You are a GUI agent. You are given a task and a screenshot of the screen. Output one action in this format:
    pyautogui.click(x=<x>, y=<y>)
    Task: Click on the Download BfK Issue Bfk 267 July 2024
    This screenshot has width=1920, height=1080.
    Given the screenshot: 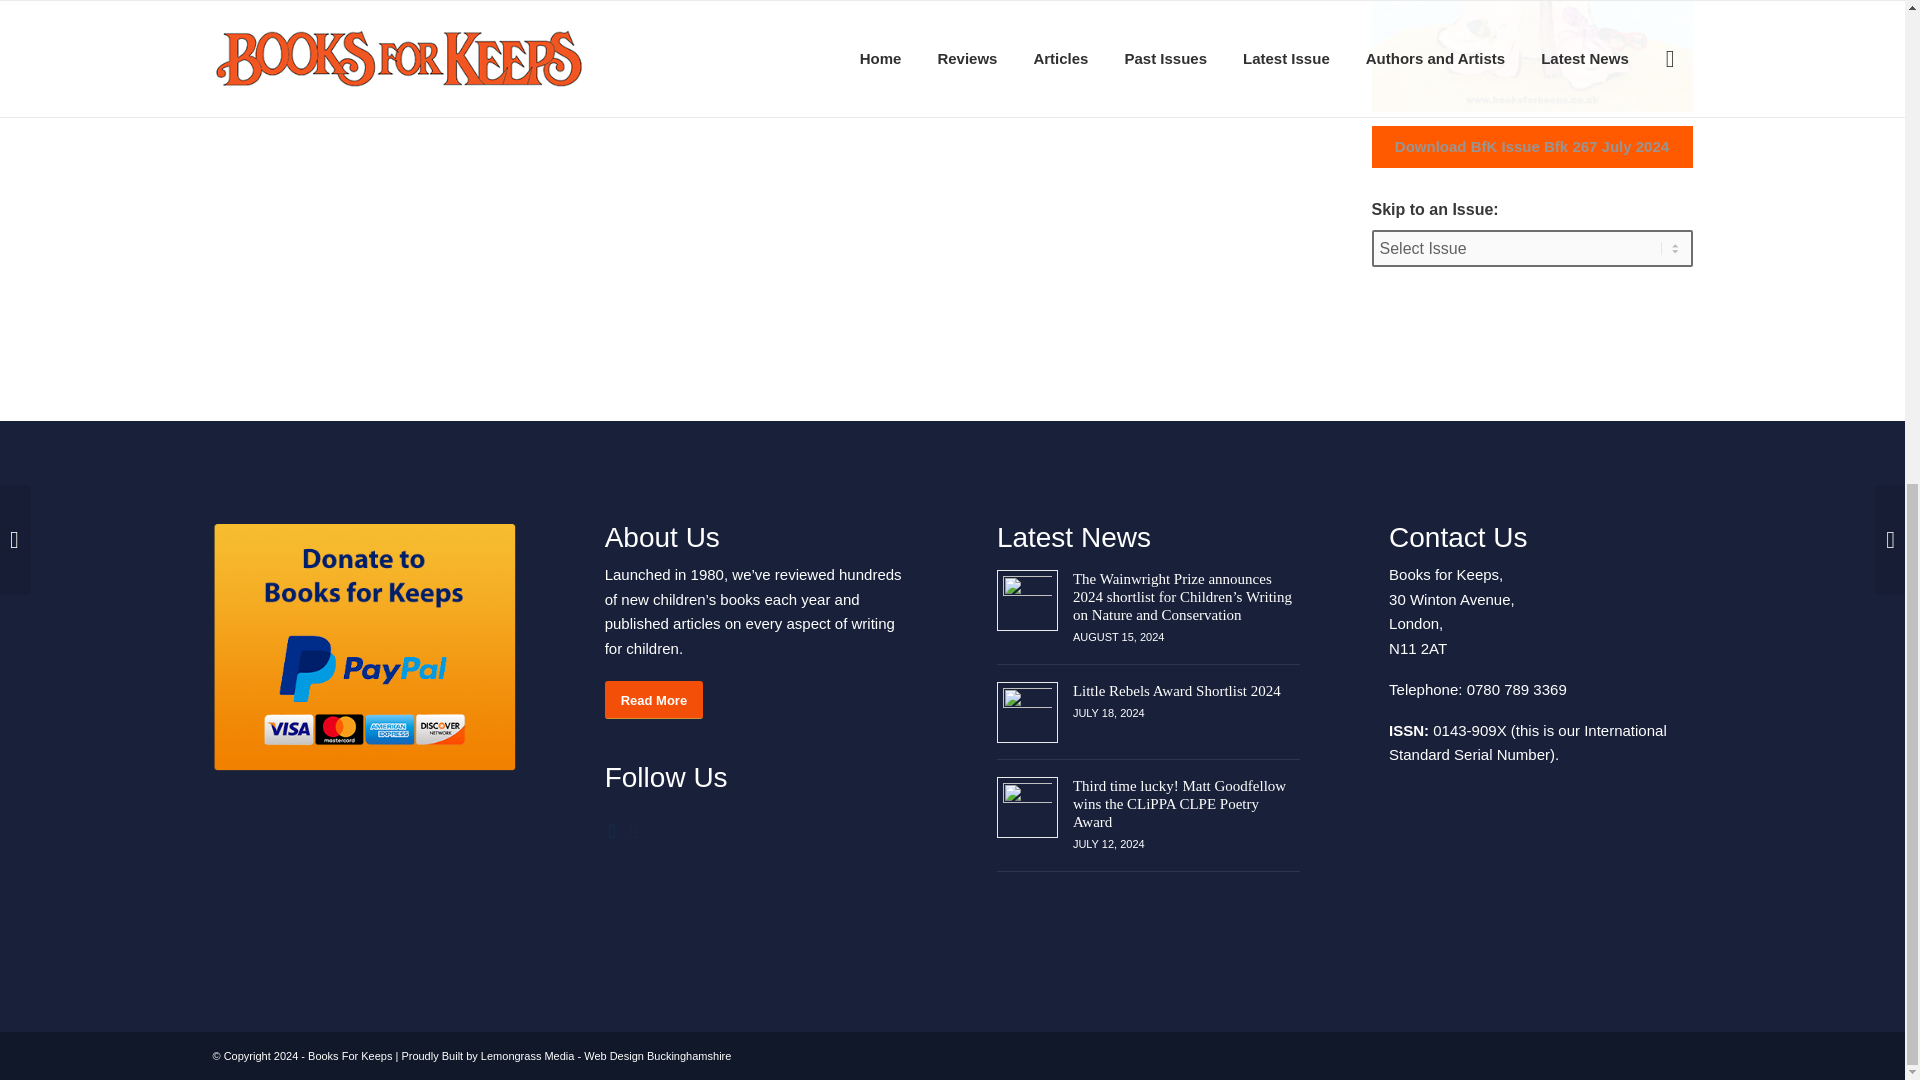 What is the action you would take?
    pyautogui.click(x=1532, y=147)
    